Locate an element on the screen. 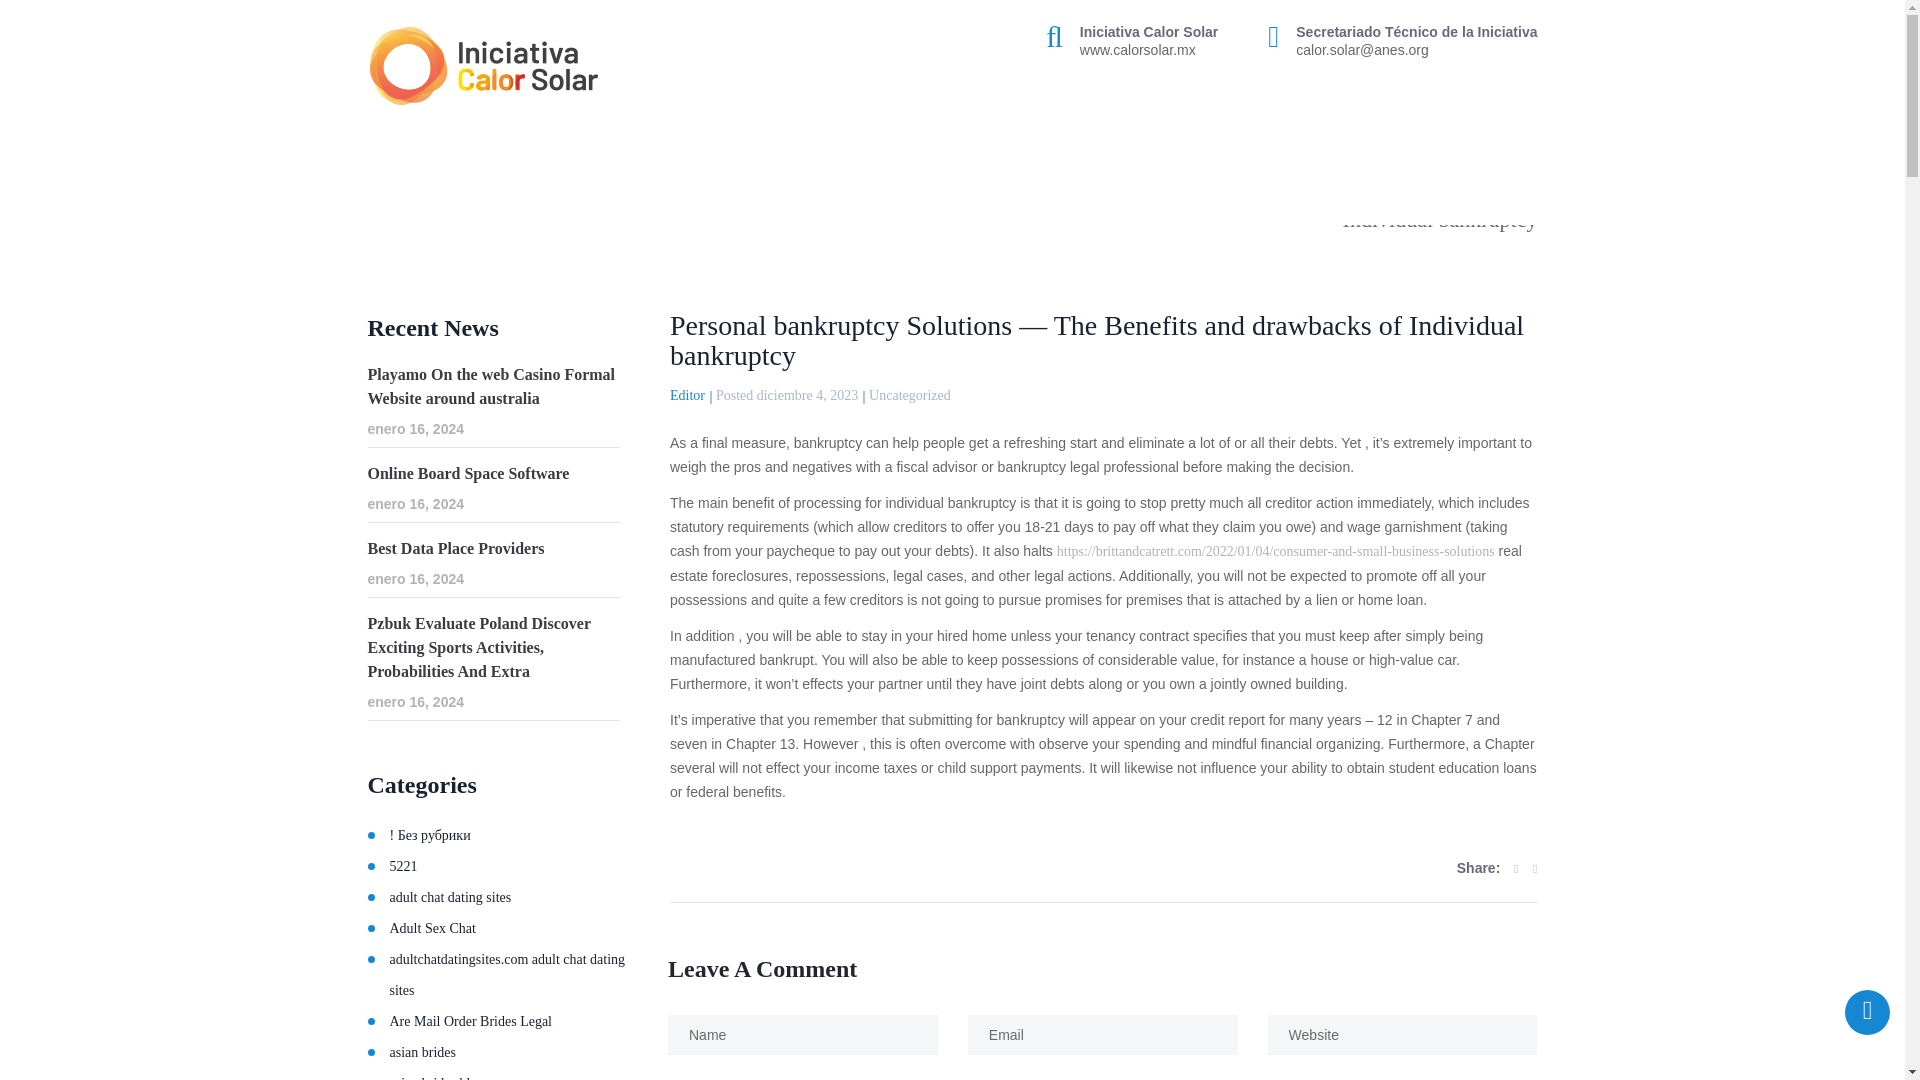 The height and width of the screenshot is (1080, 1920). NOTICIAS is located at coordinates (1272, 134).